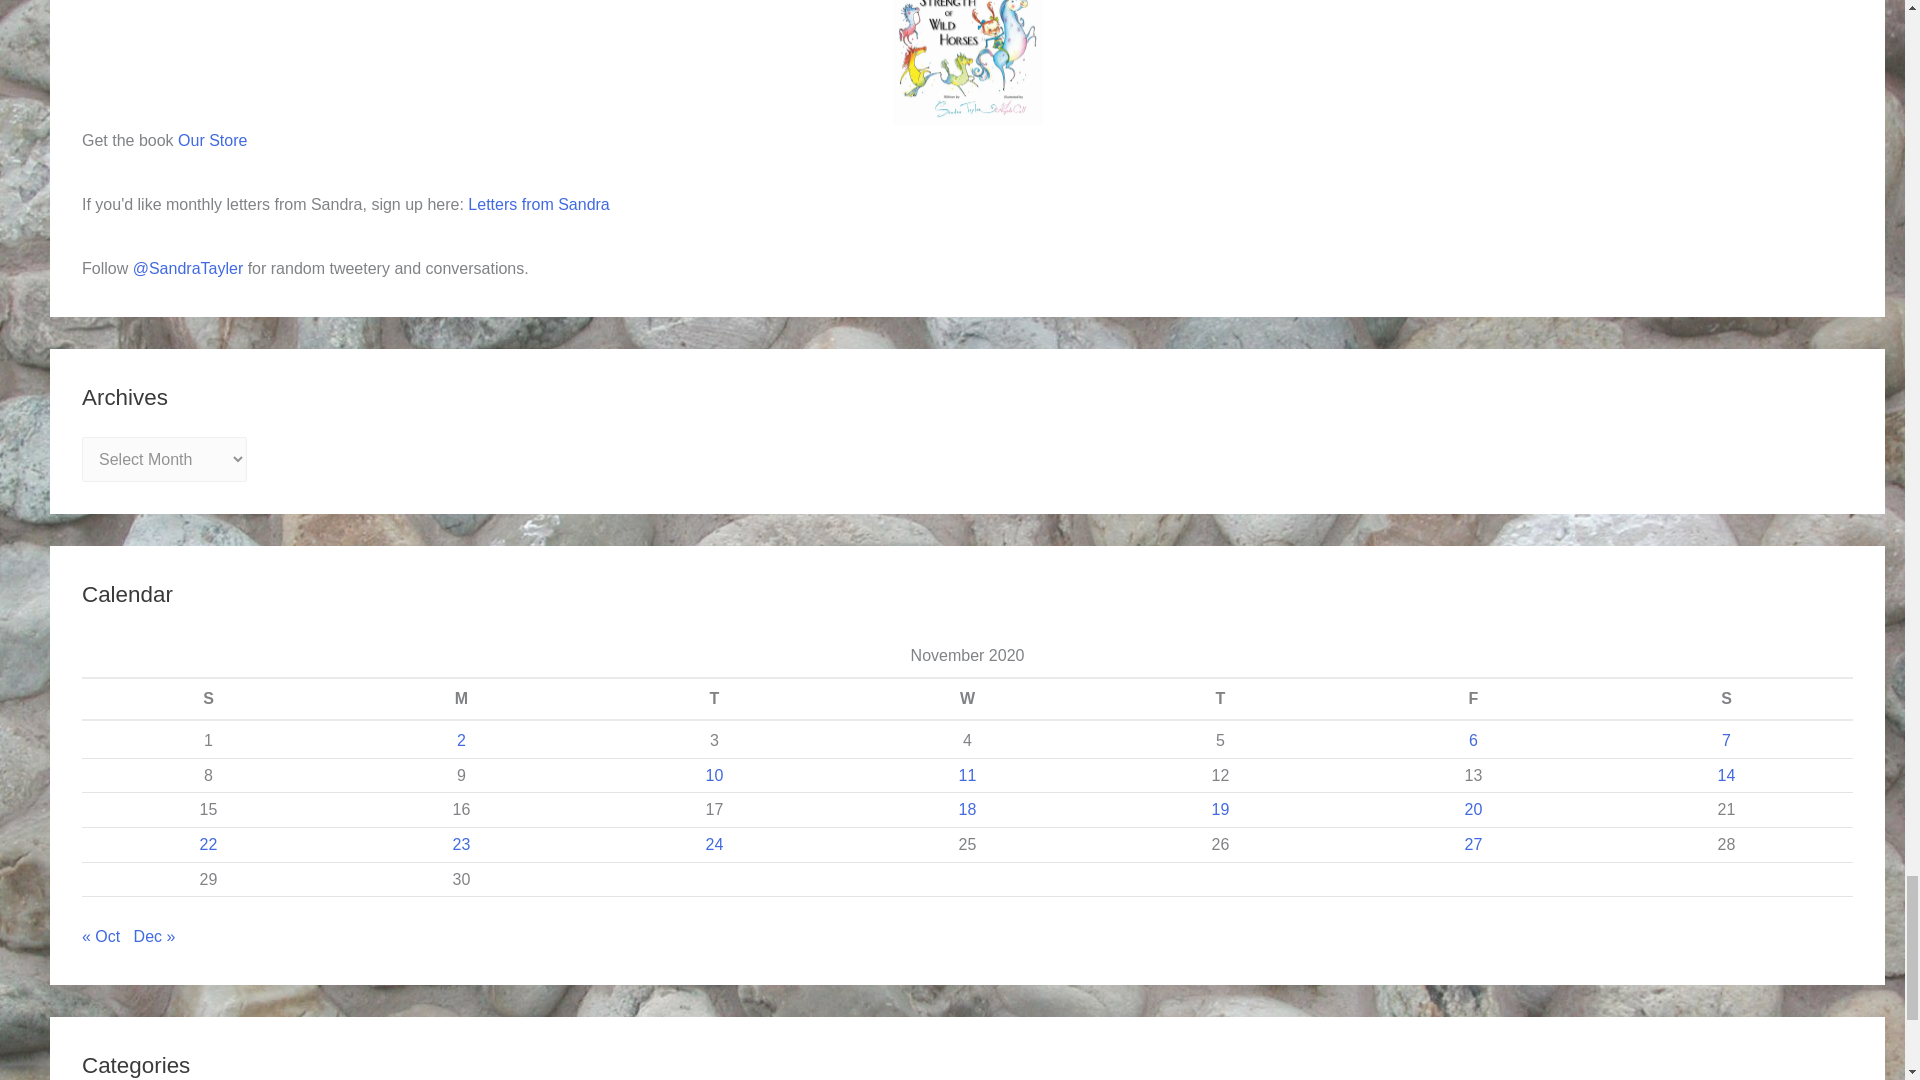  I want to click on 27, so click(1473, 844).